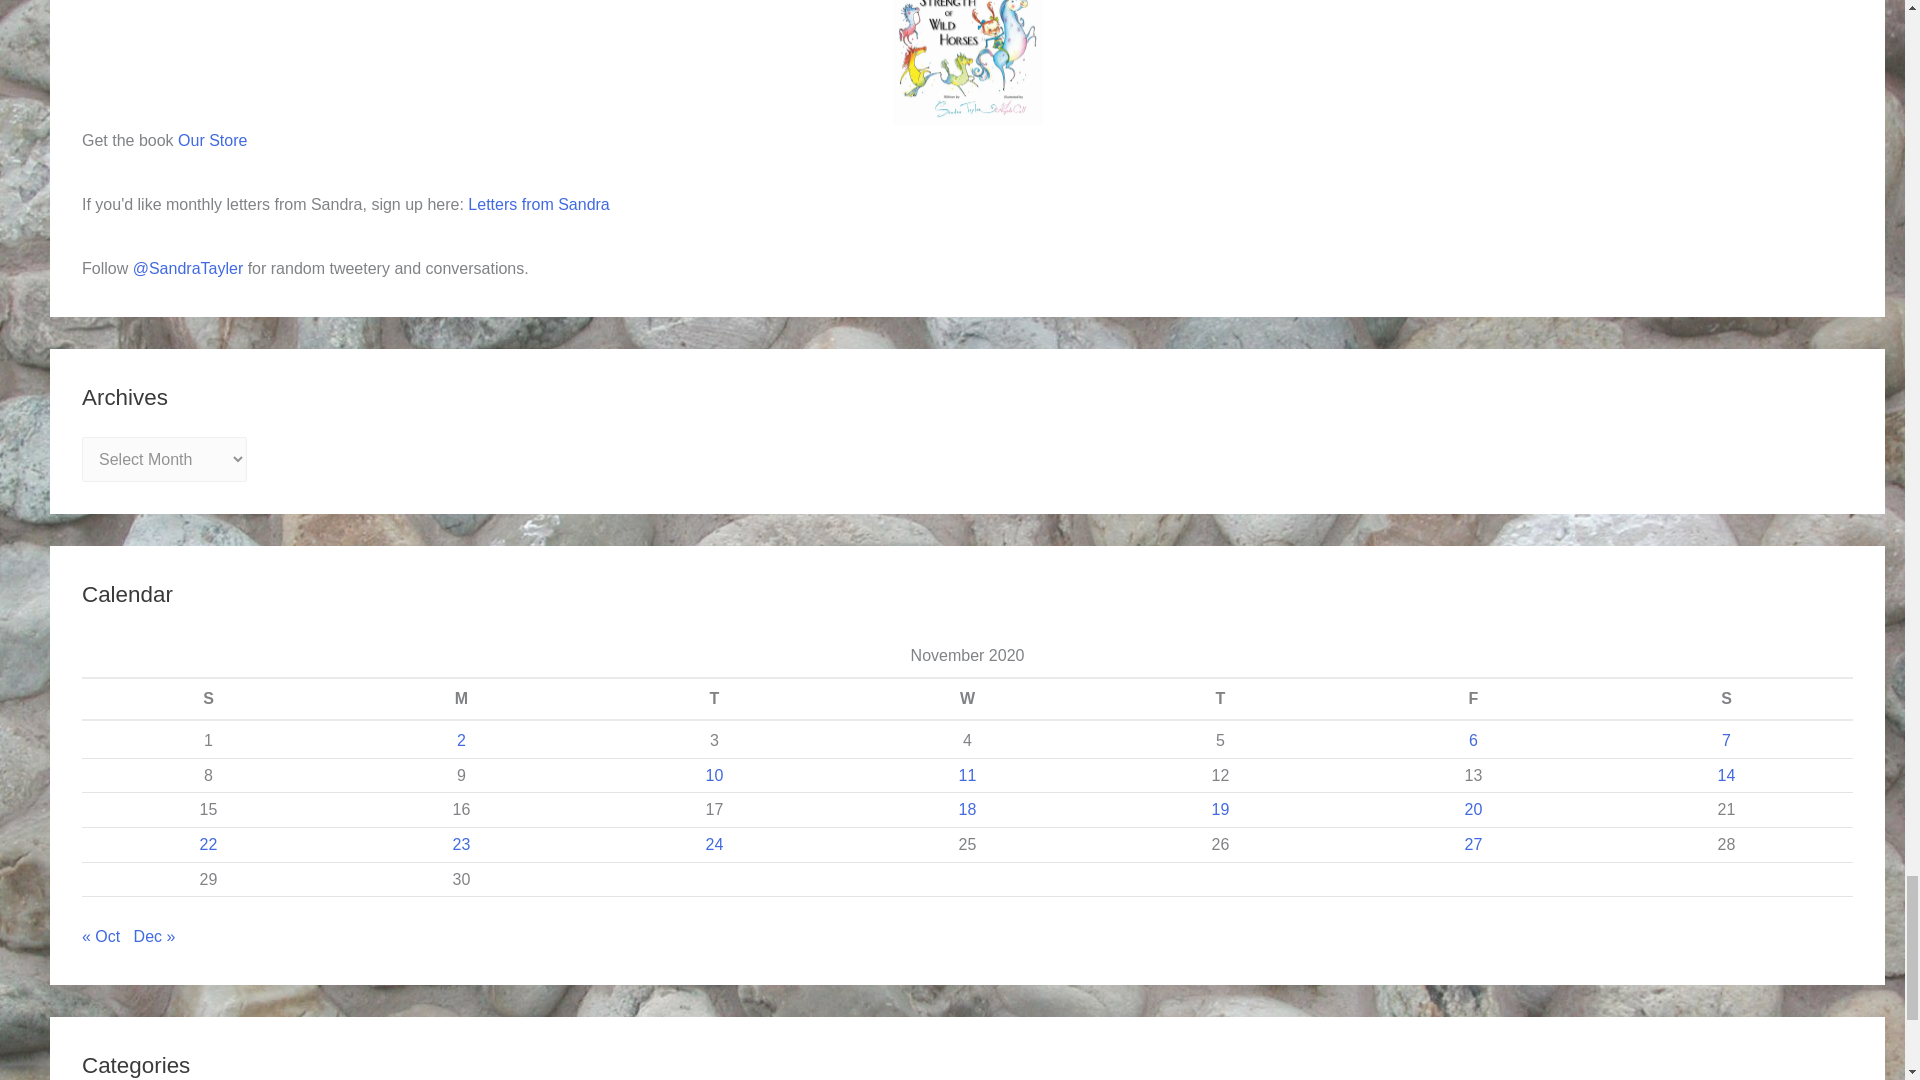  I want to click on 27, so click(1473, 844).